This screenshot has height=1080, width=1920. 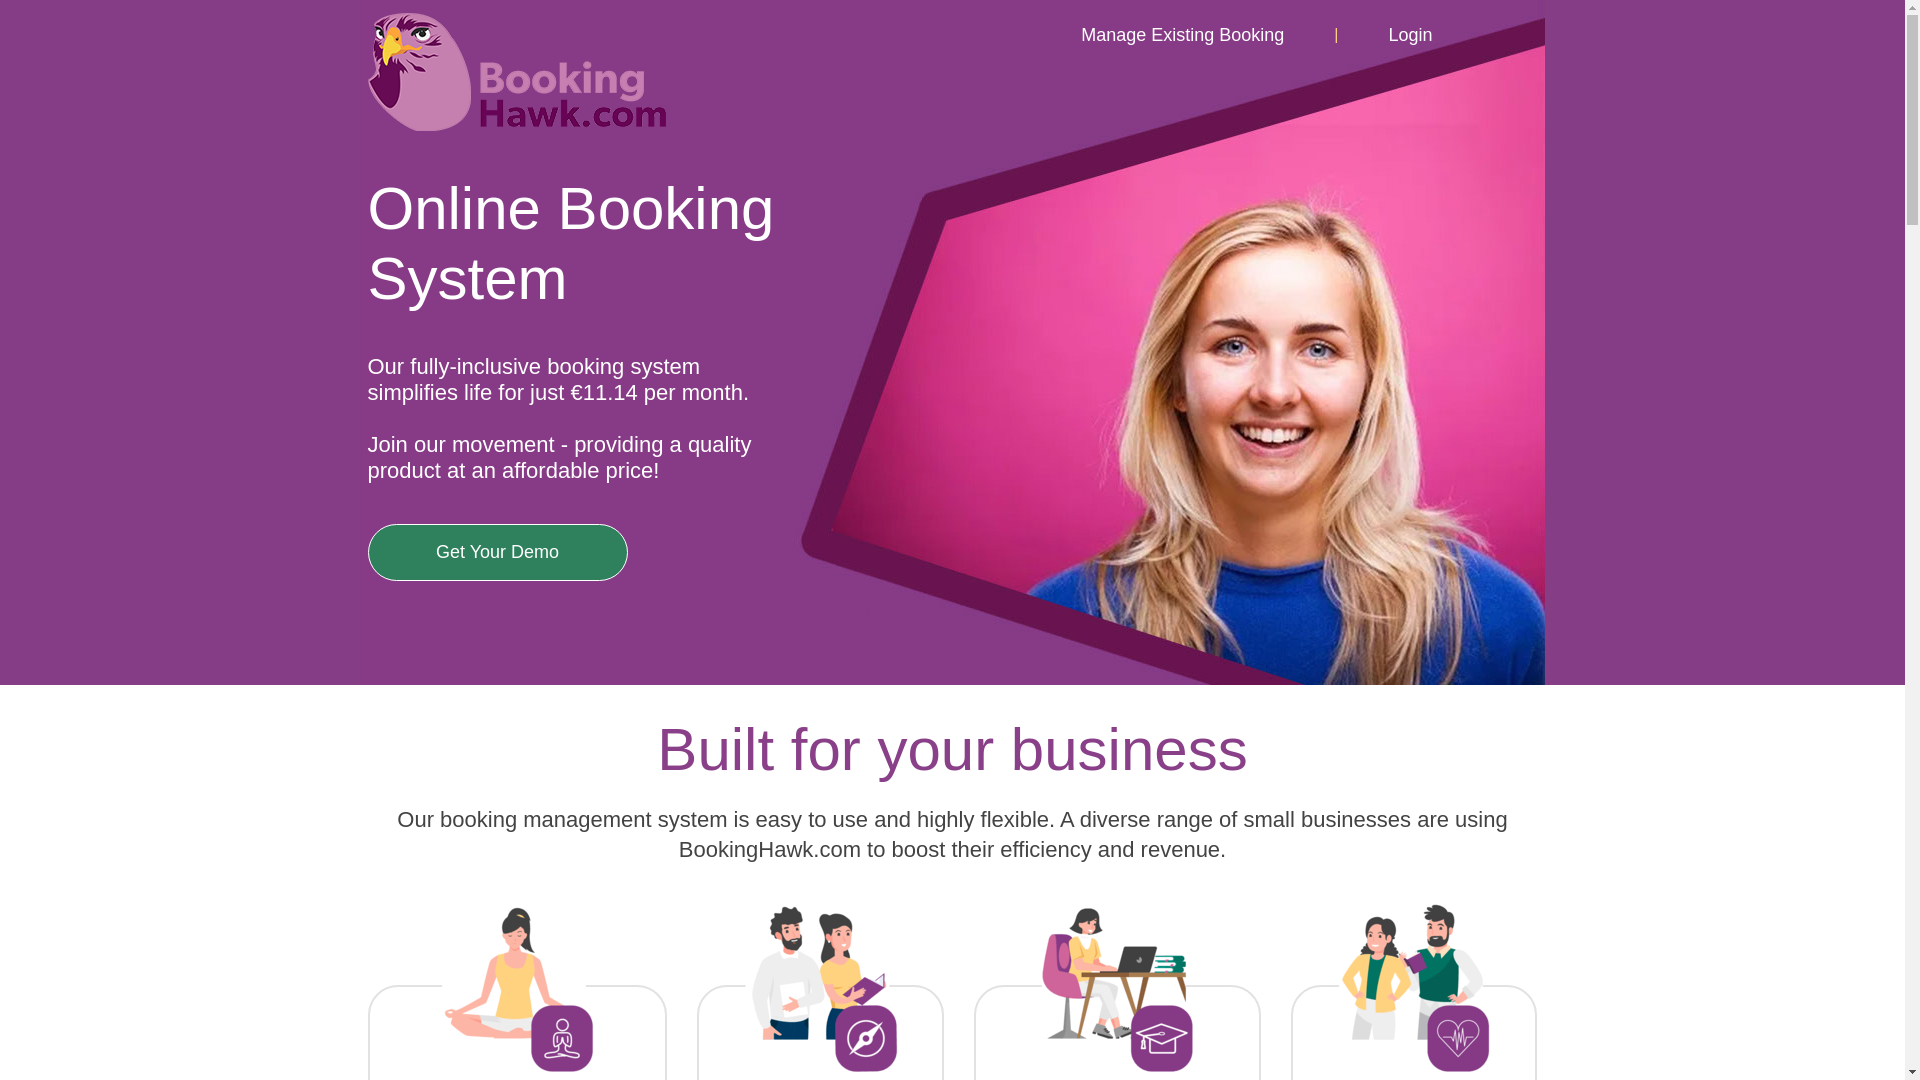 What do you see at coordinates (1182, 34) in the screenshot?
I see `Manage Existing Booking` at bounding box center [1182, 34].